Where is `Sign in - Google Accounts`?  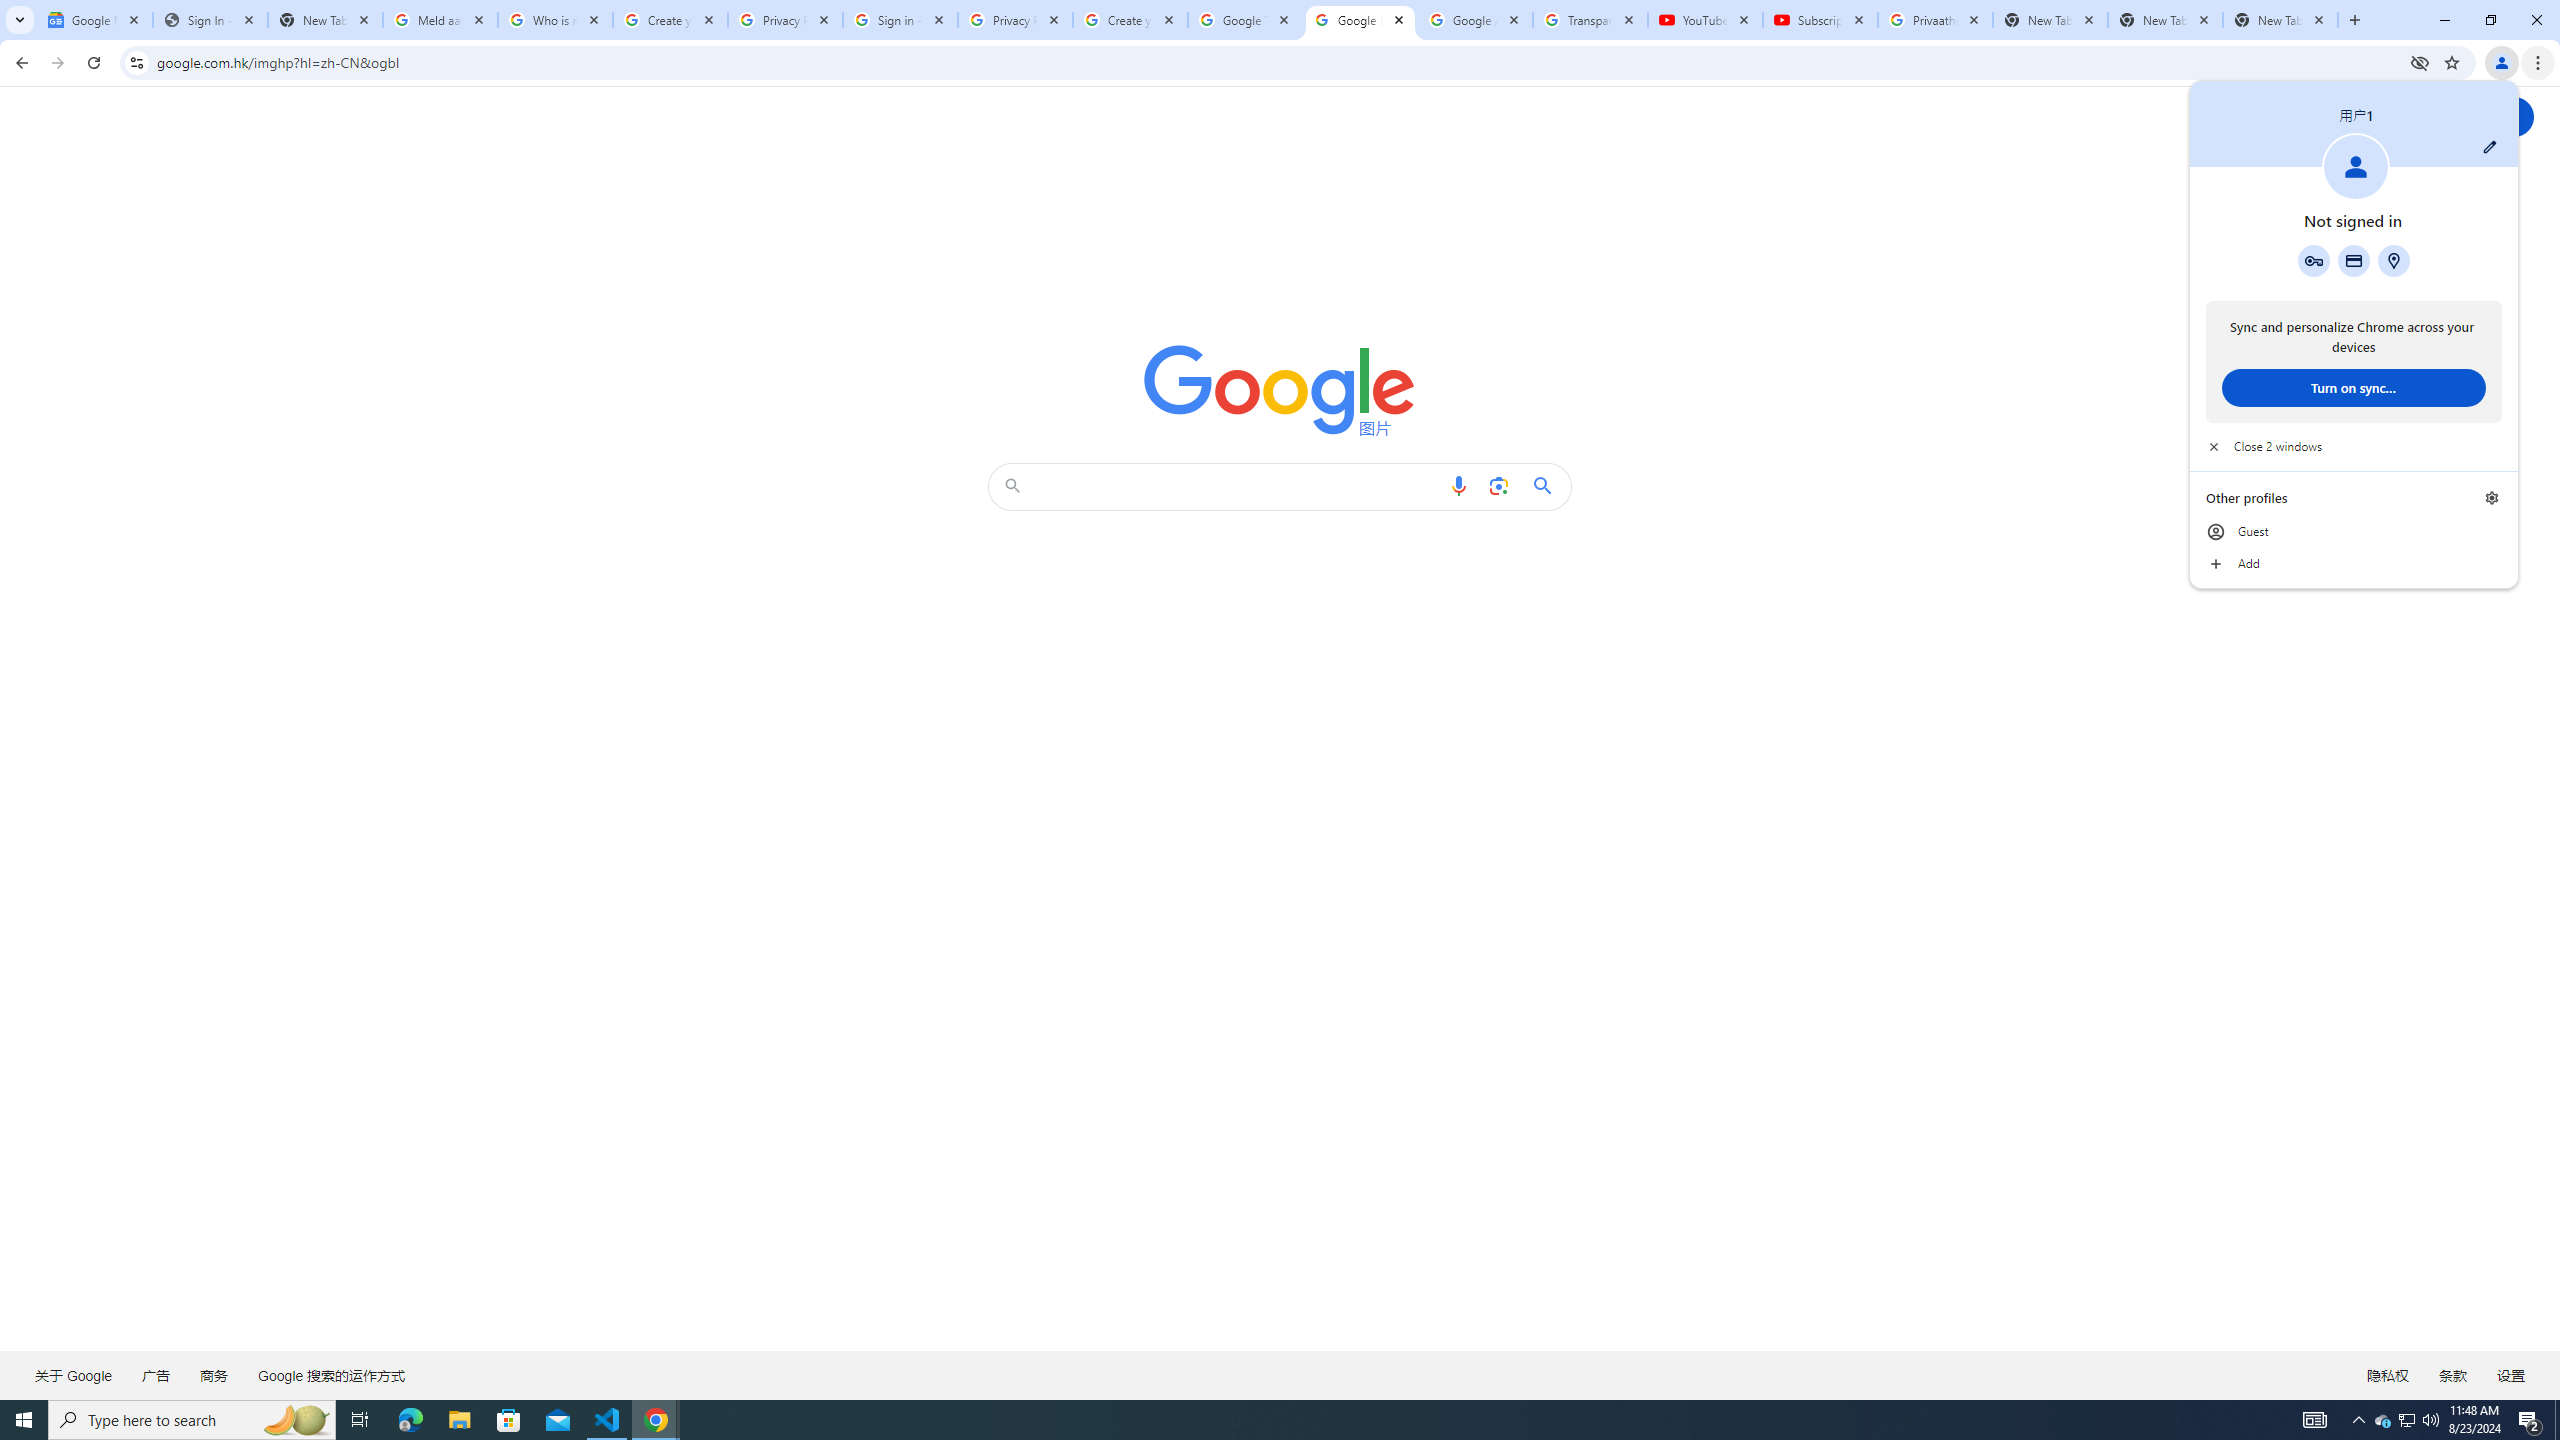
Sign in - Google Accounts is located at coordinates (900, 20).